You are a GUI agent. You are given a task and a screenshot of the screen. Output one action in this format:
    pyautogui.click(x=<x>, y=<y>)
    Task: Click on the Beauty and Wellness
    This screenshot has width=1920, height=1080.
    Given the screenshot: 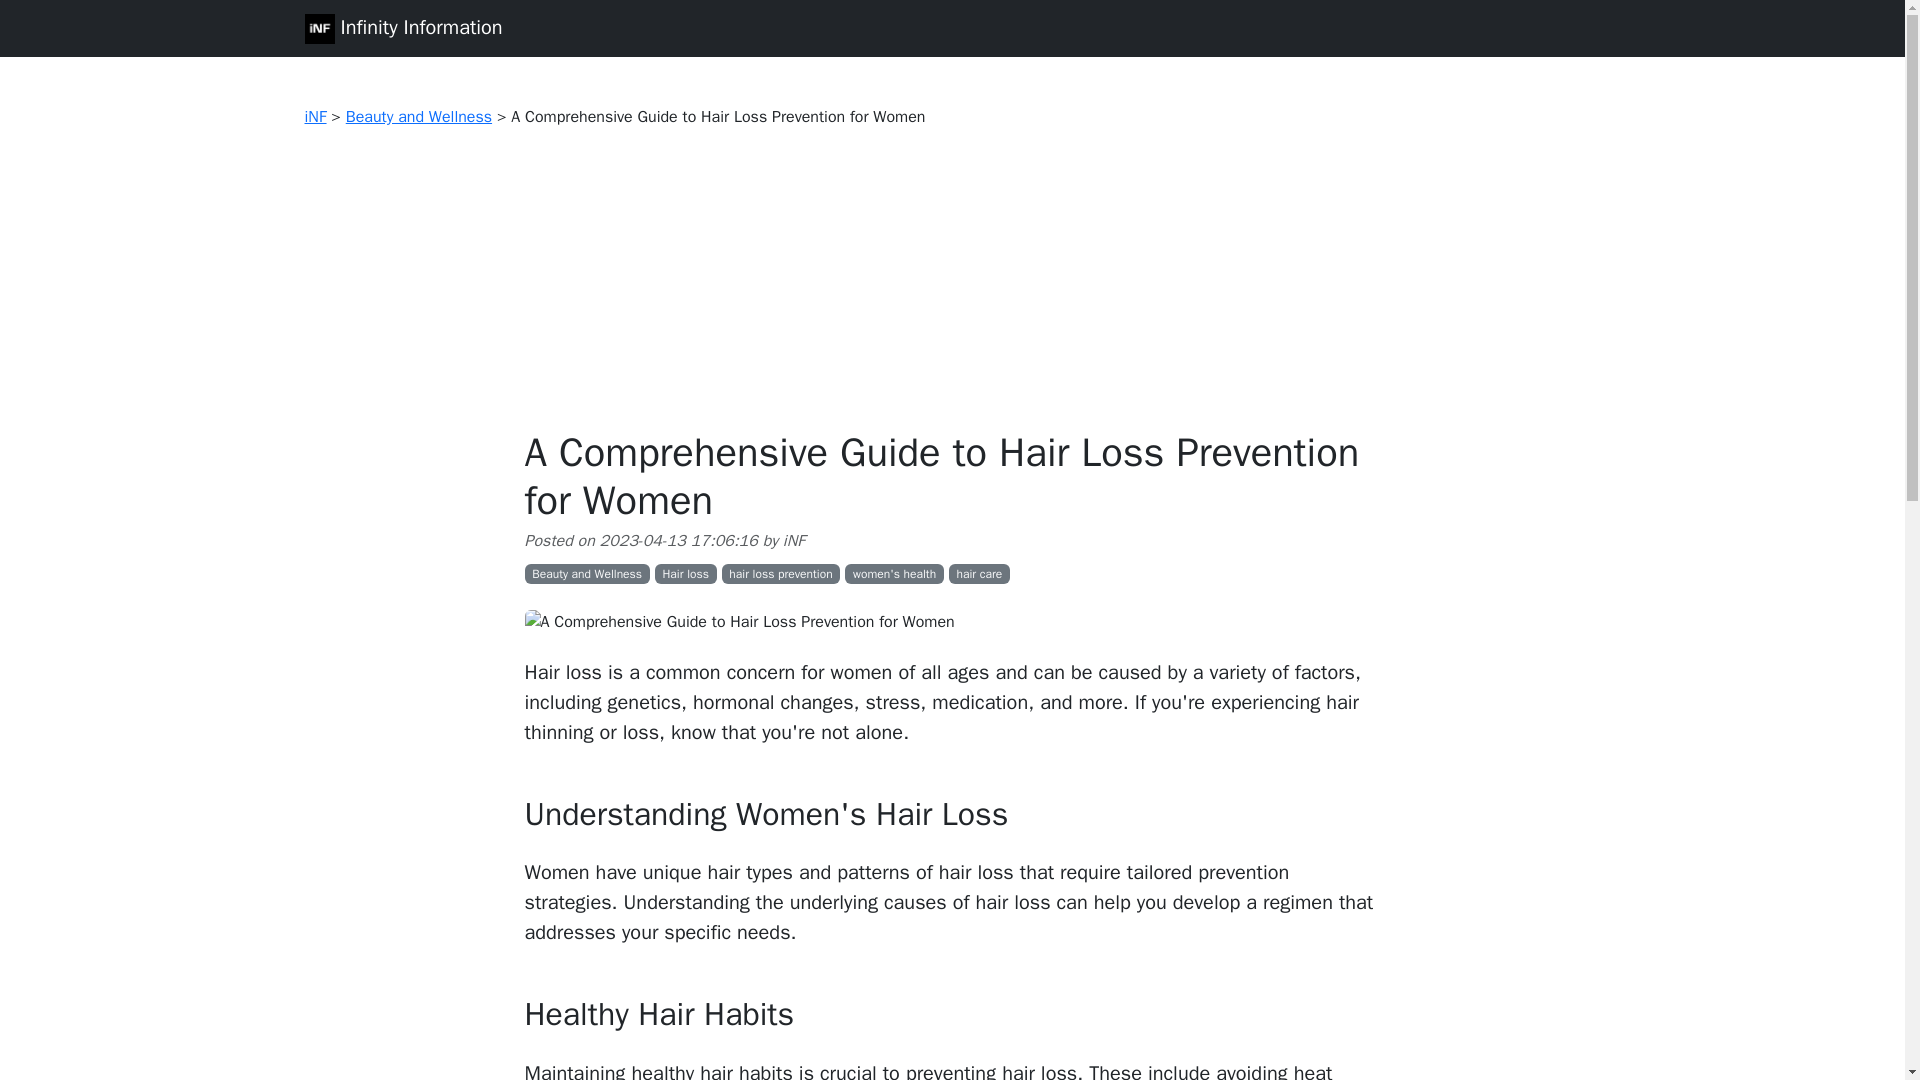 What is the action you would take?
    pyautogui.click(x=586, y=574)
    